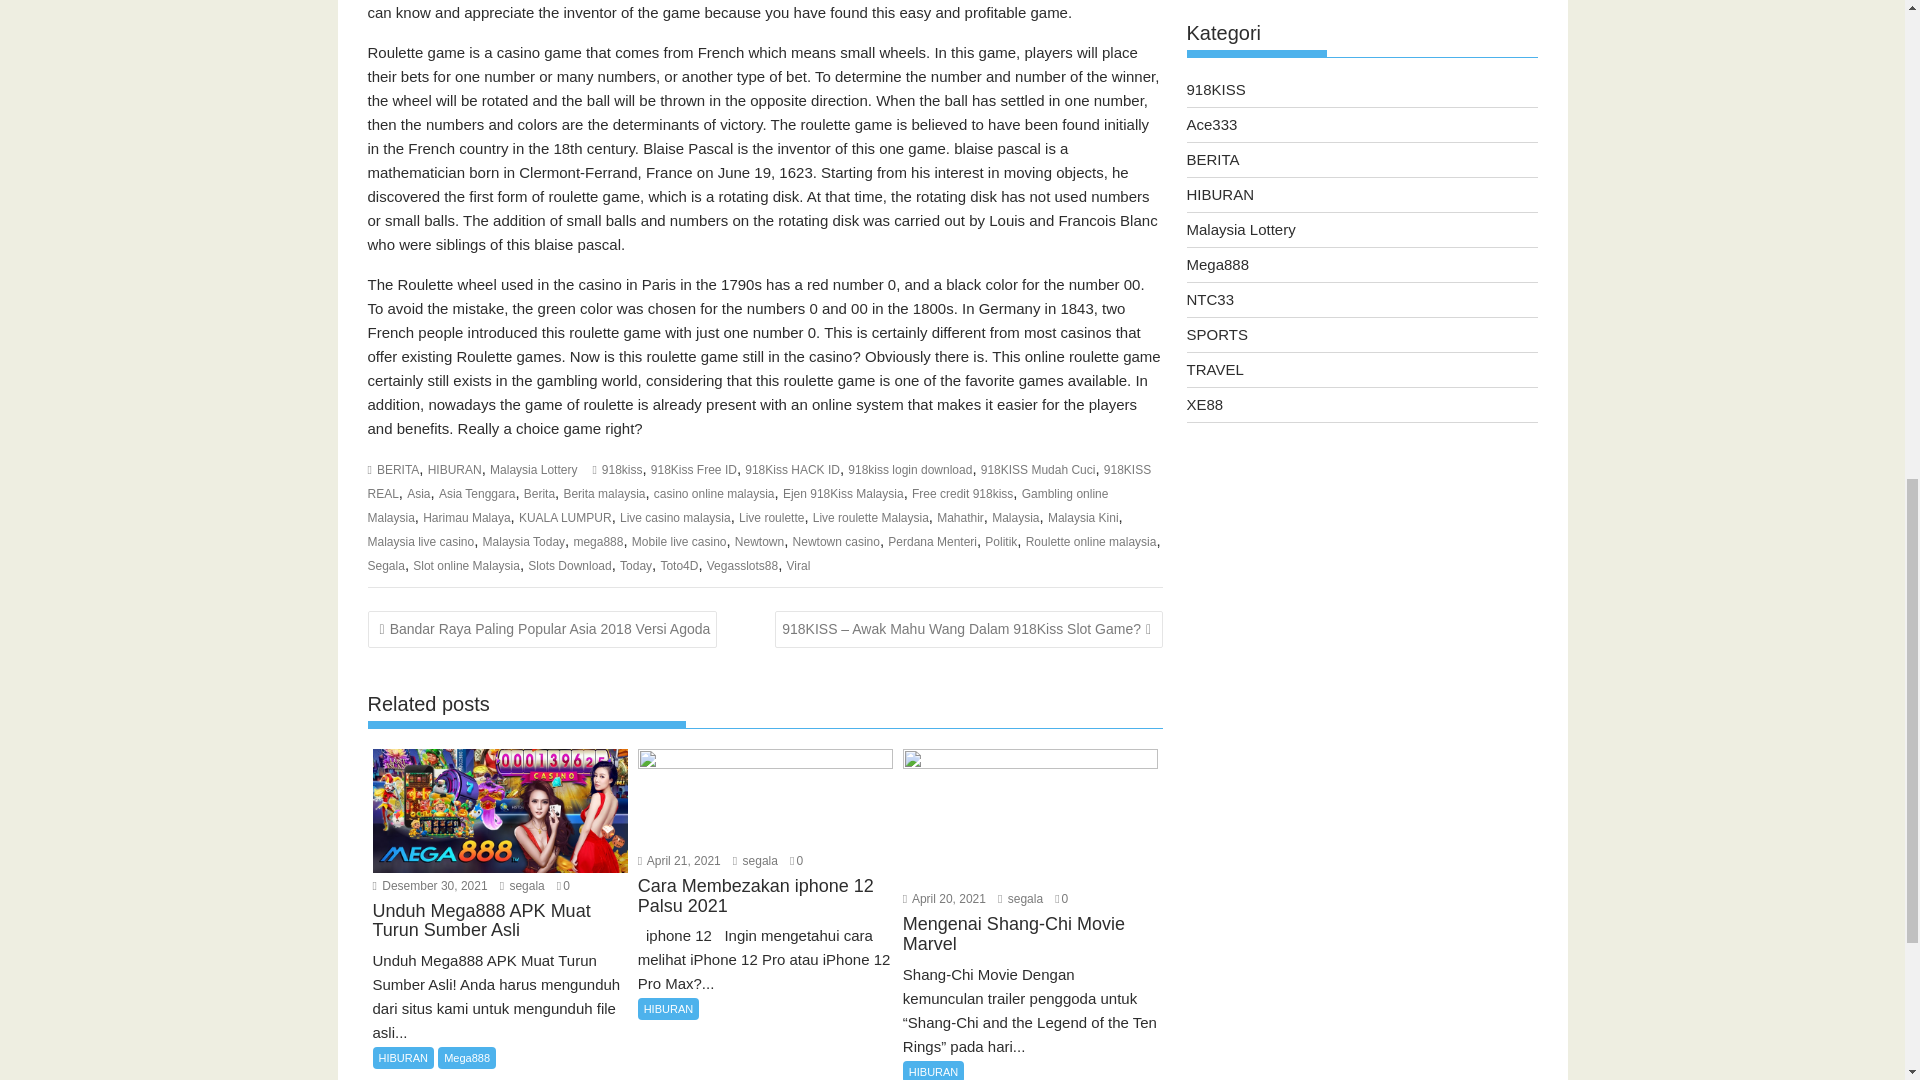 Image resolution: width=1920 pixels, height=1080 pixels. I want to click on HIBURAN, so click(454, 470).